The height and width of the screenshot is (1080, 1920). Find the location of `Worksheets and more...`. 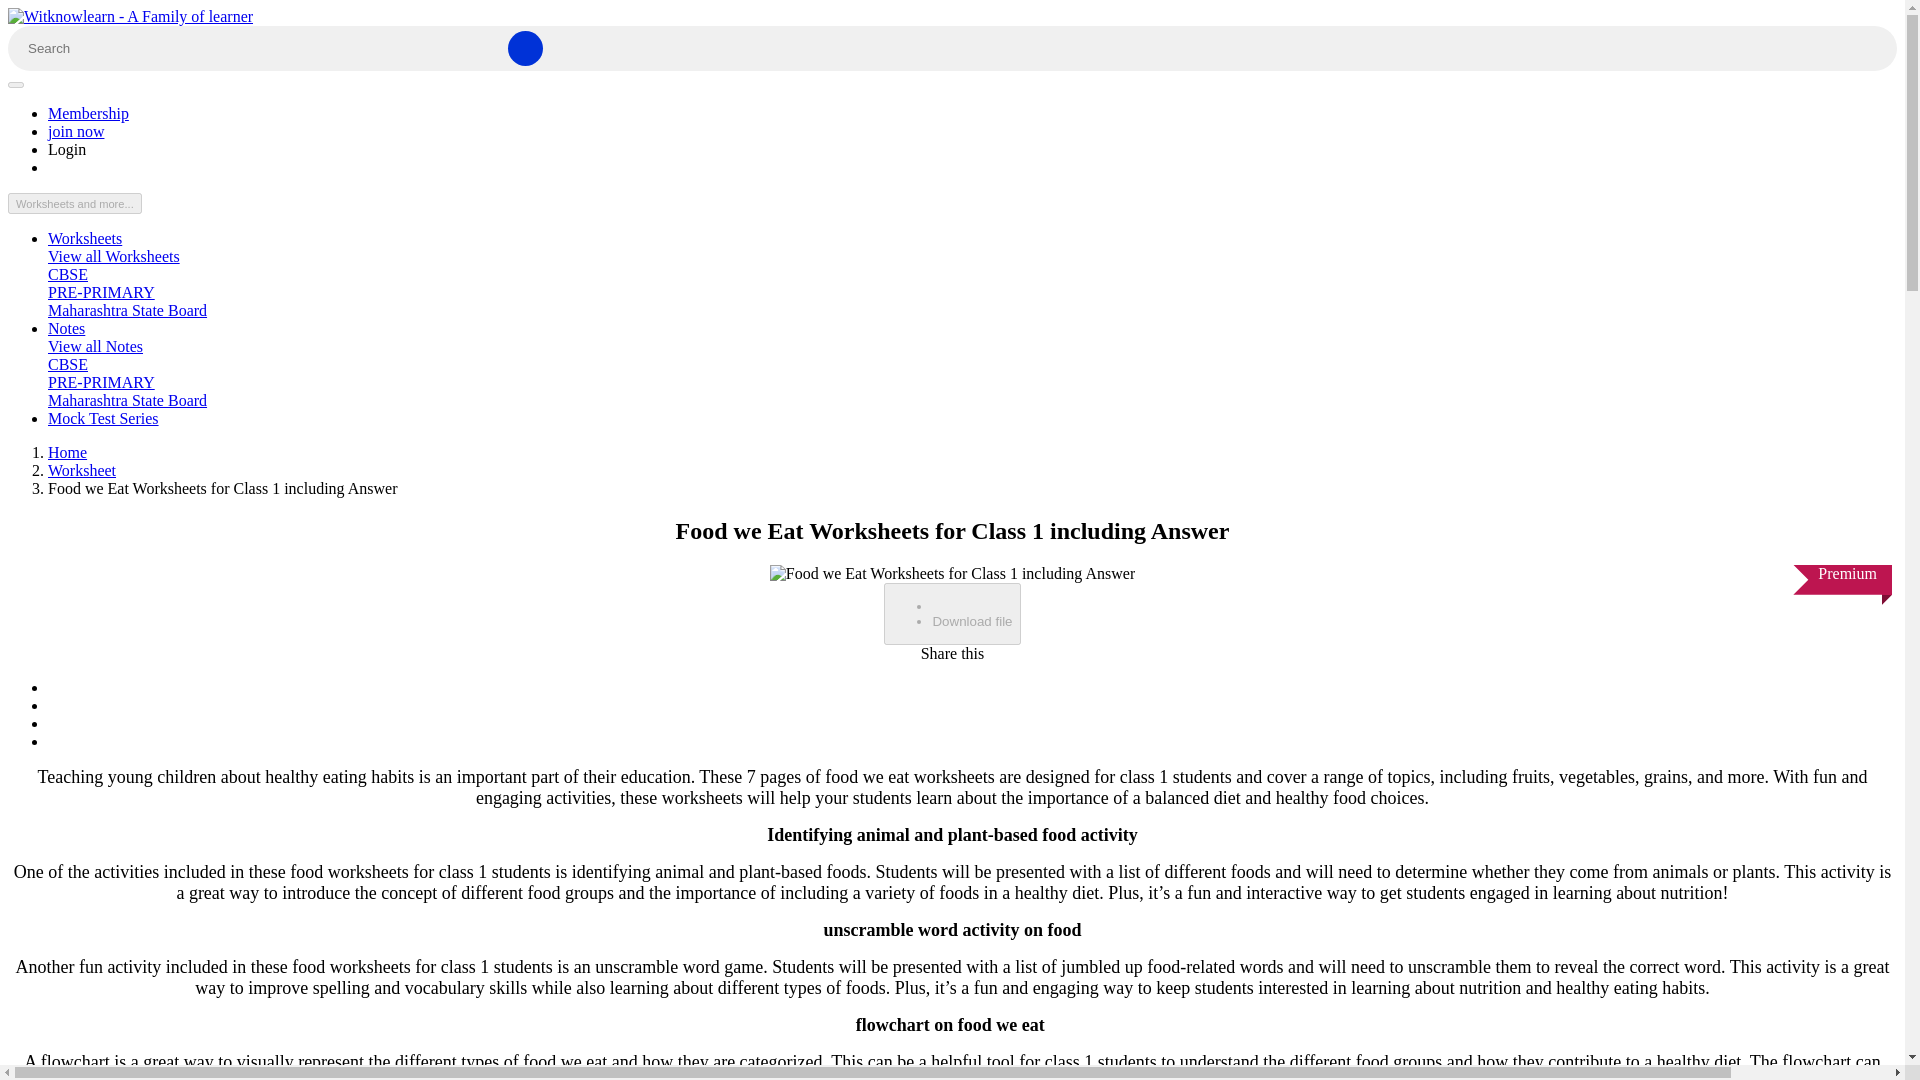

Worksheets and more... is located at coordinates (74, 203).